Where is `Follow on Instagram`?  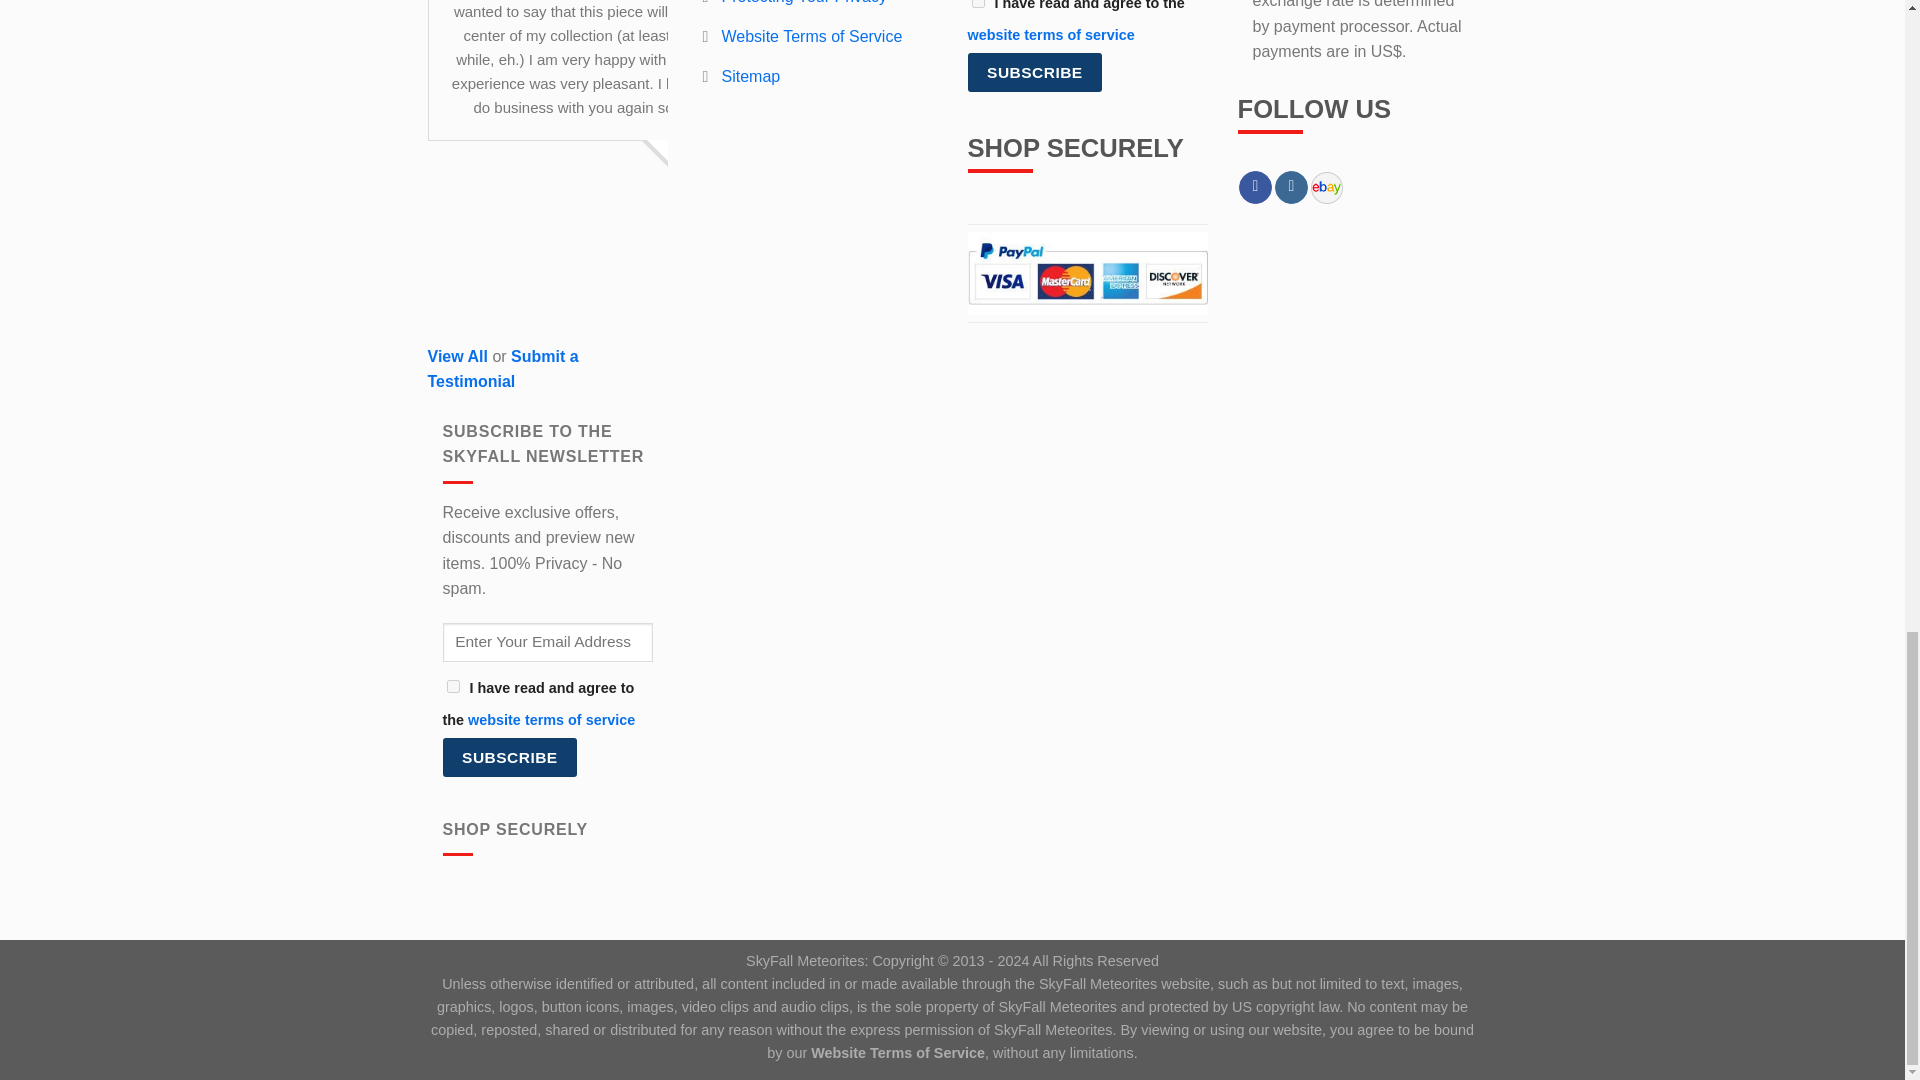
Follow on Instagram is located at coordinates (1290, 188).